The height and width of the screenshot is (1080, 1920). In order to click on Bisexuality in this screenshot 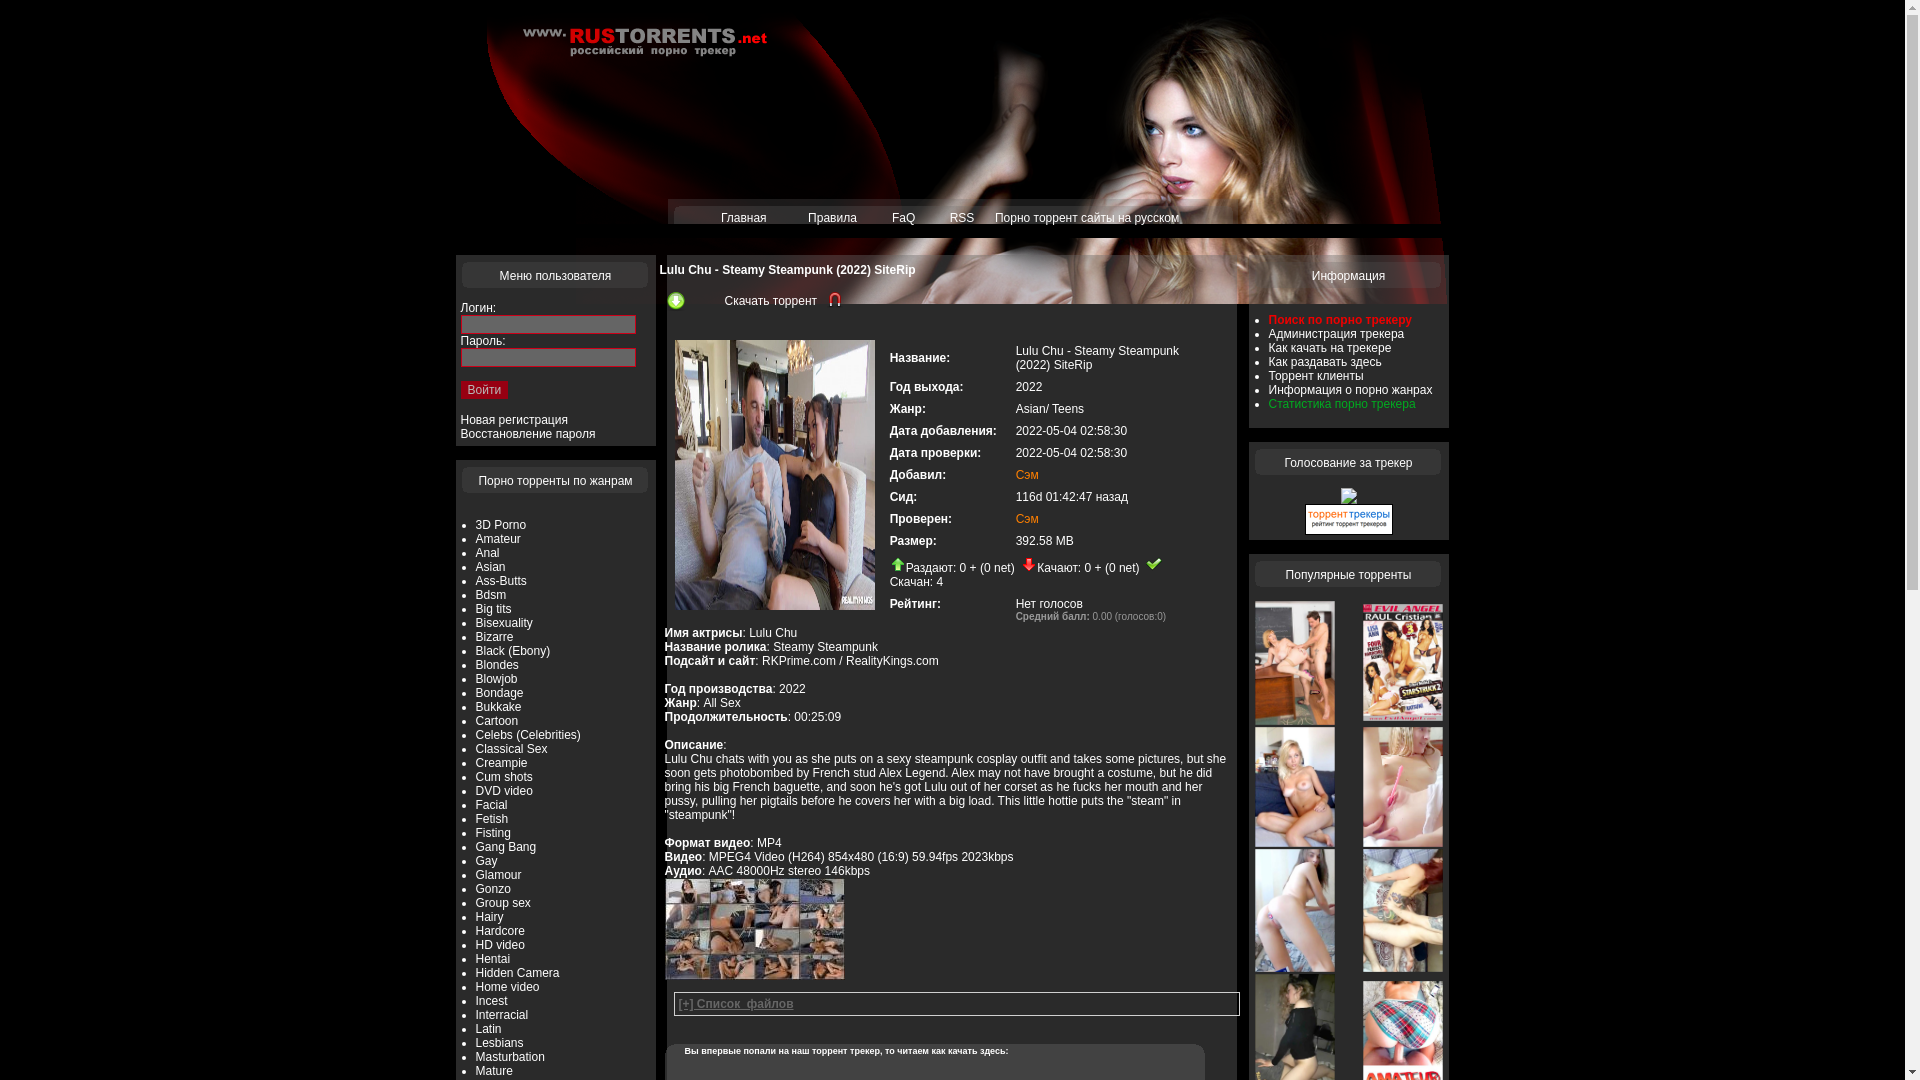, I will do `click(504, 622)`.